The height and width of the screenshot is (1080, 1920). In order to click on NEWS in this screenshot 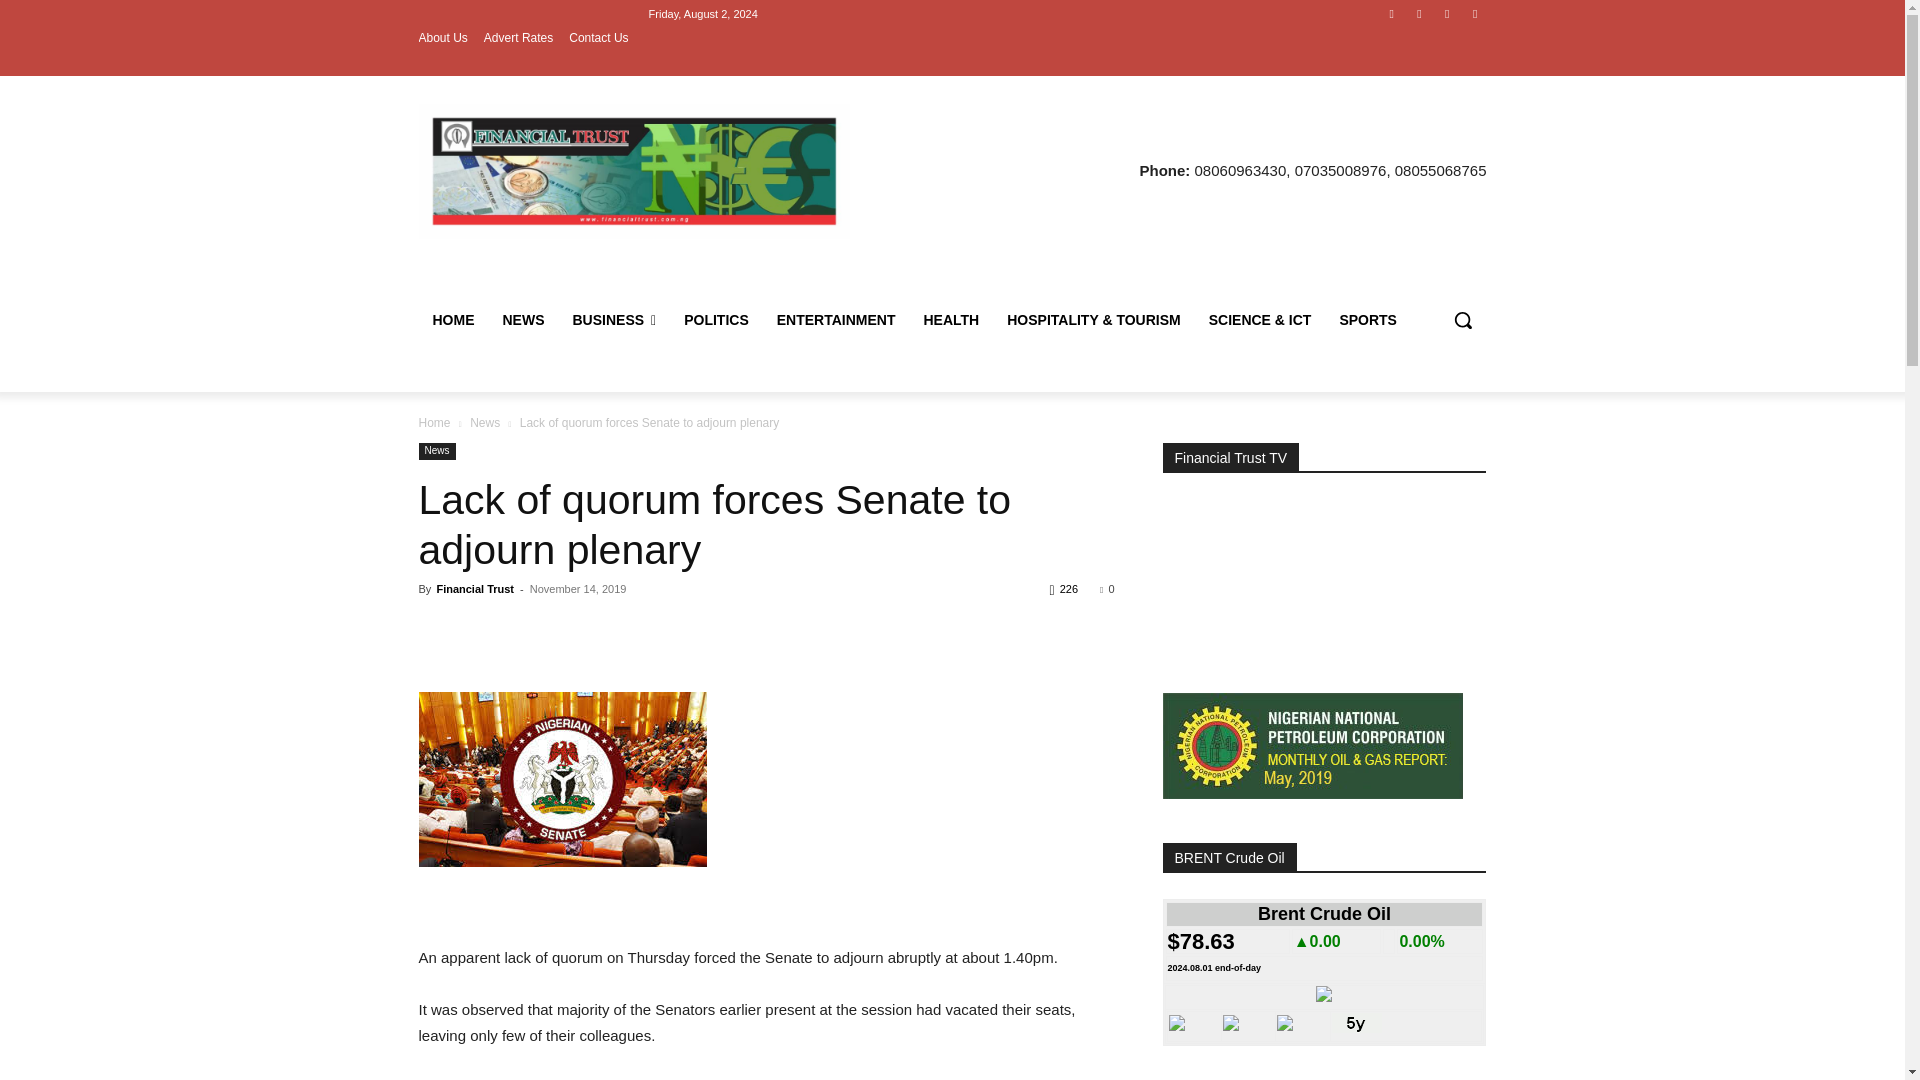, I will do `click(522, 320)`.